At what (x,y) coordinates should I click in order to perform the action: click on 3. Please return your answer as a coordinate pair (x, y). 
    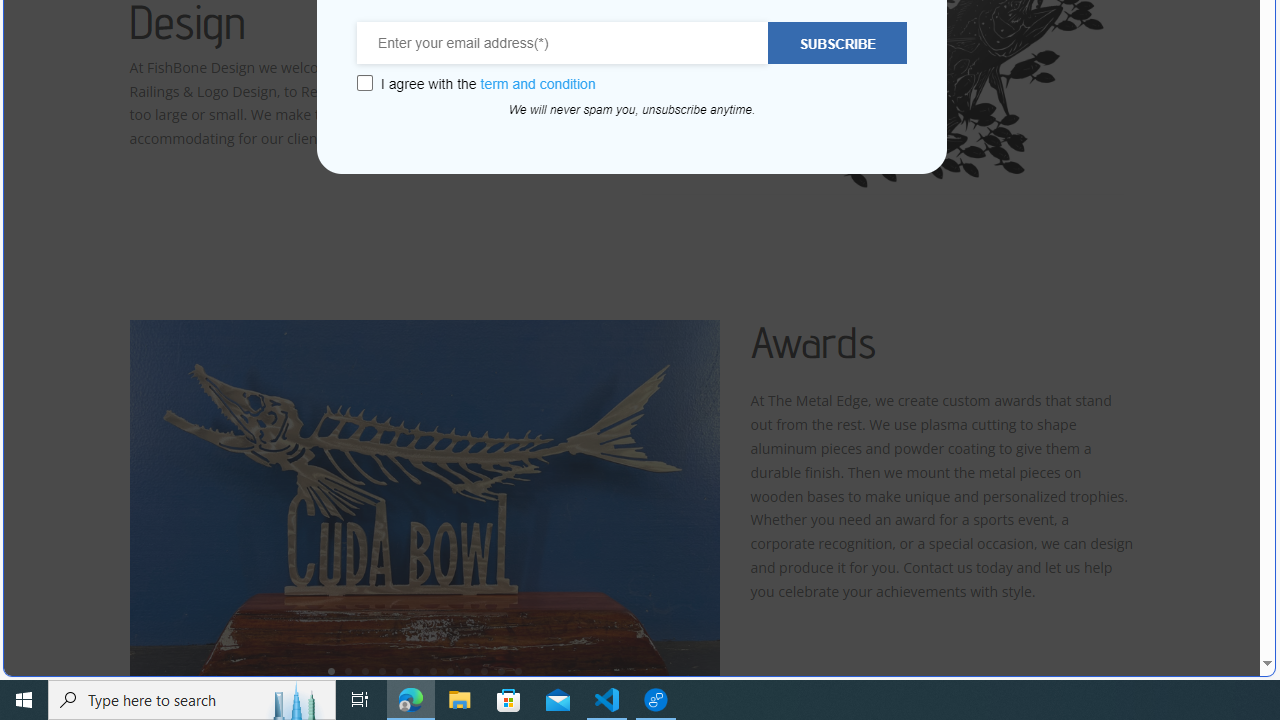
    Looking at the image, I should click on (365, 670).